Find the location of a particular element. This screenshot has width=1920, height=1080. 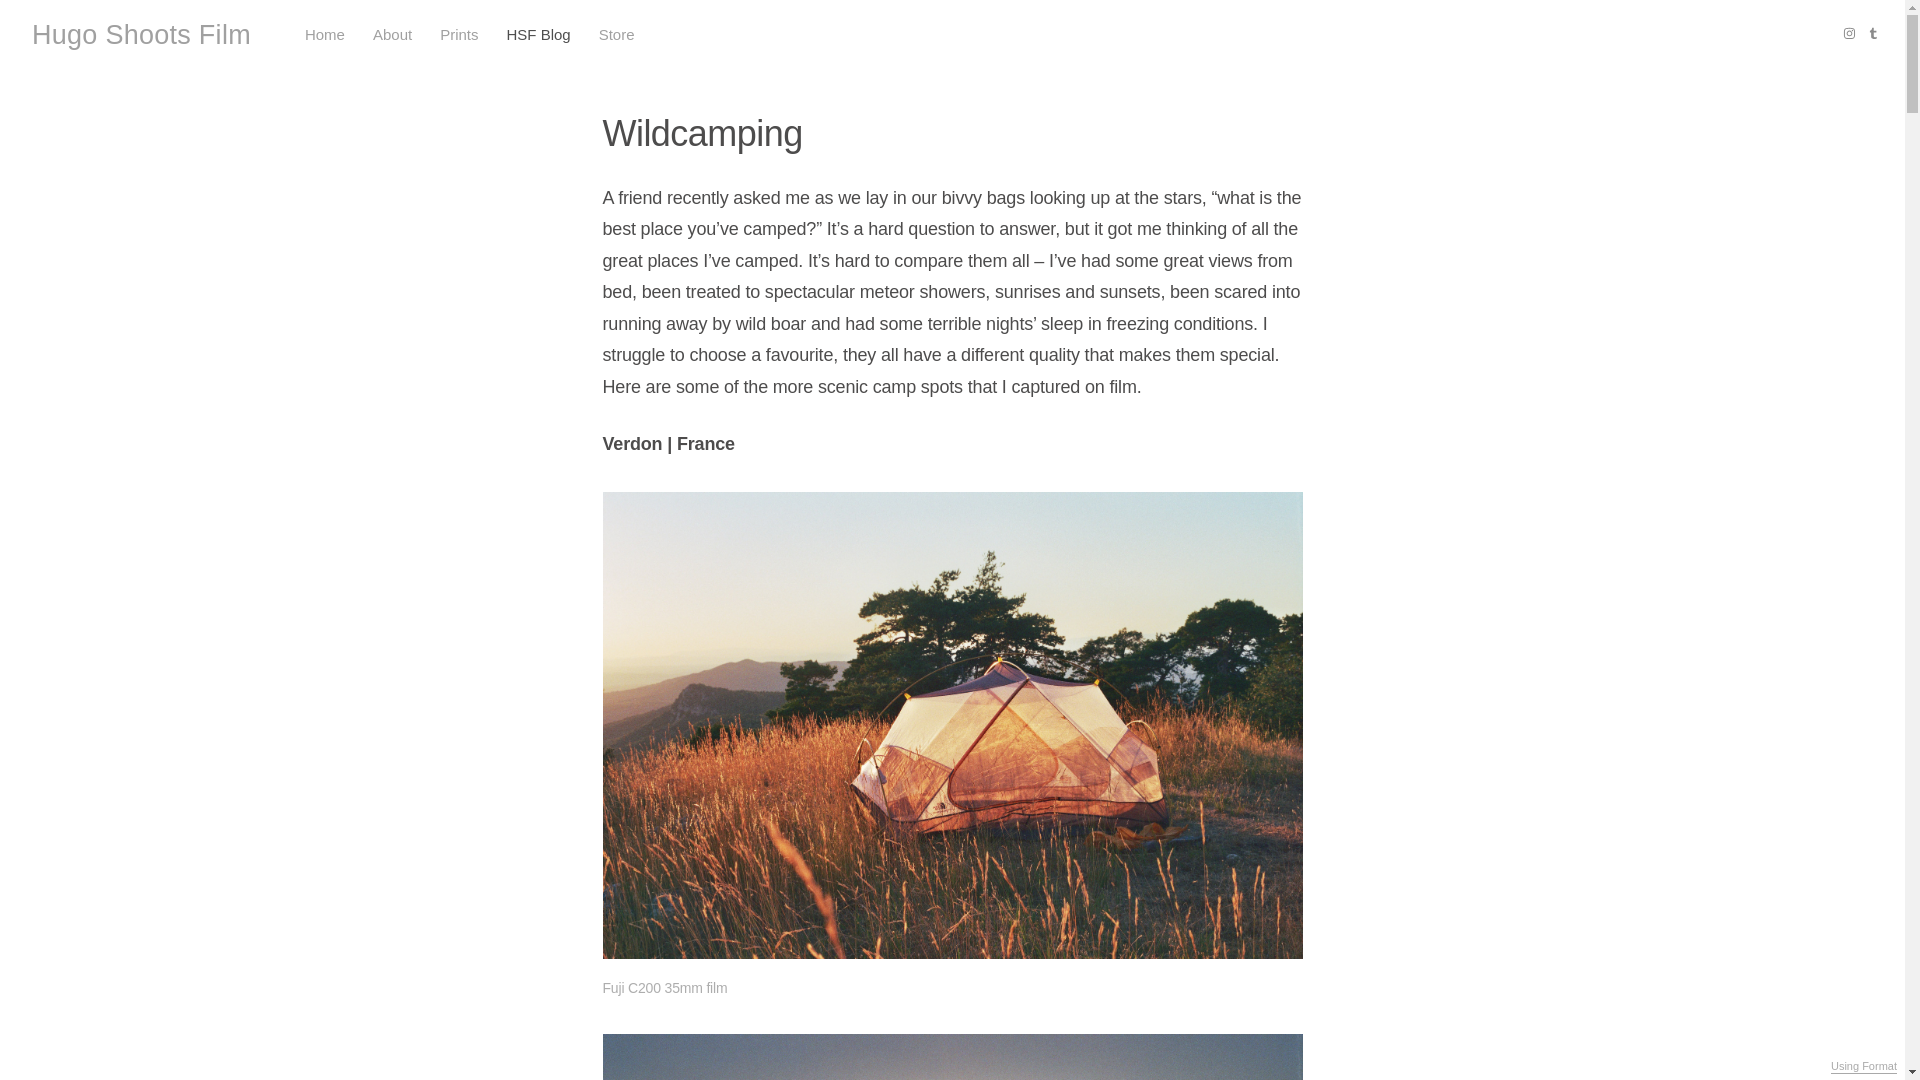

Using Format is located at coordinates (1864, 1066).